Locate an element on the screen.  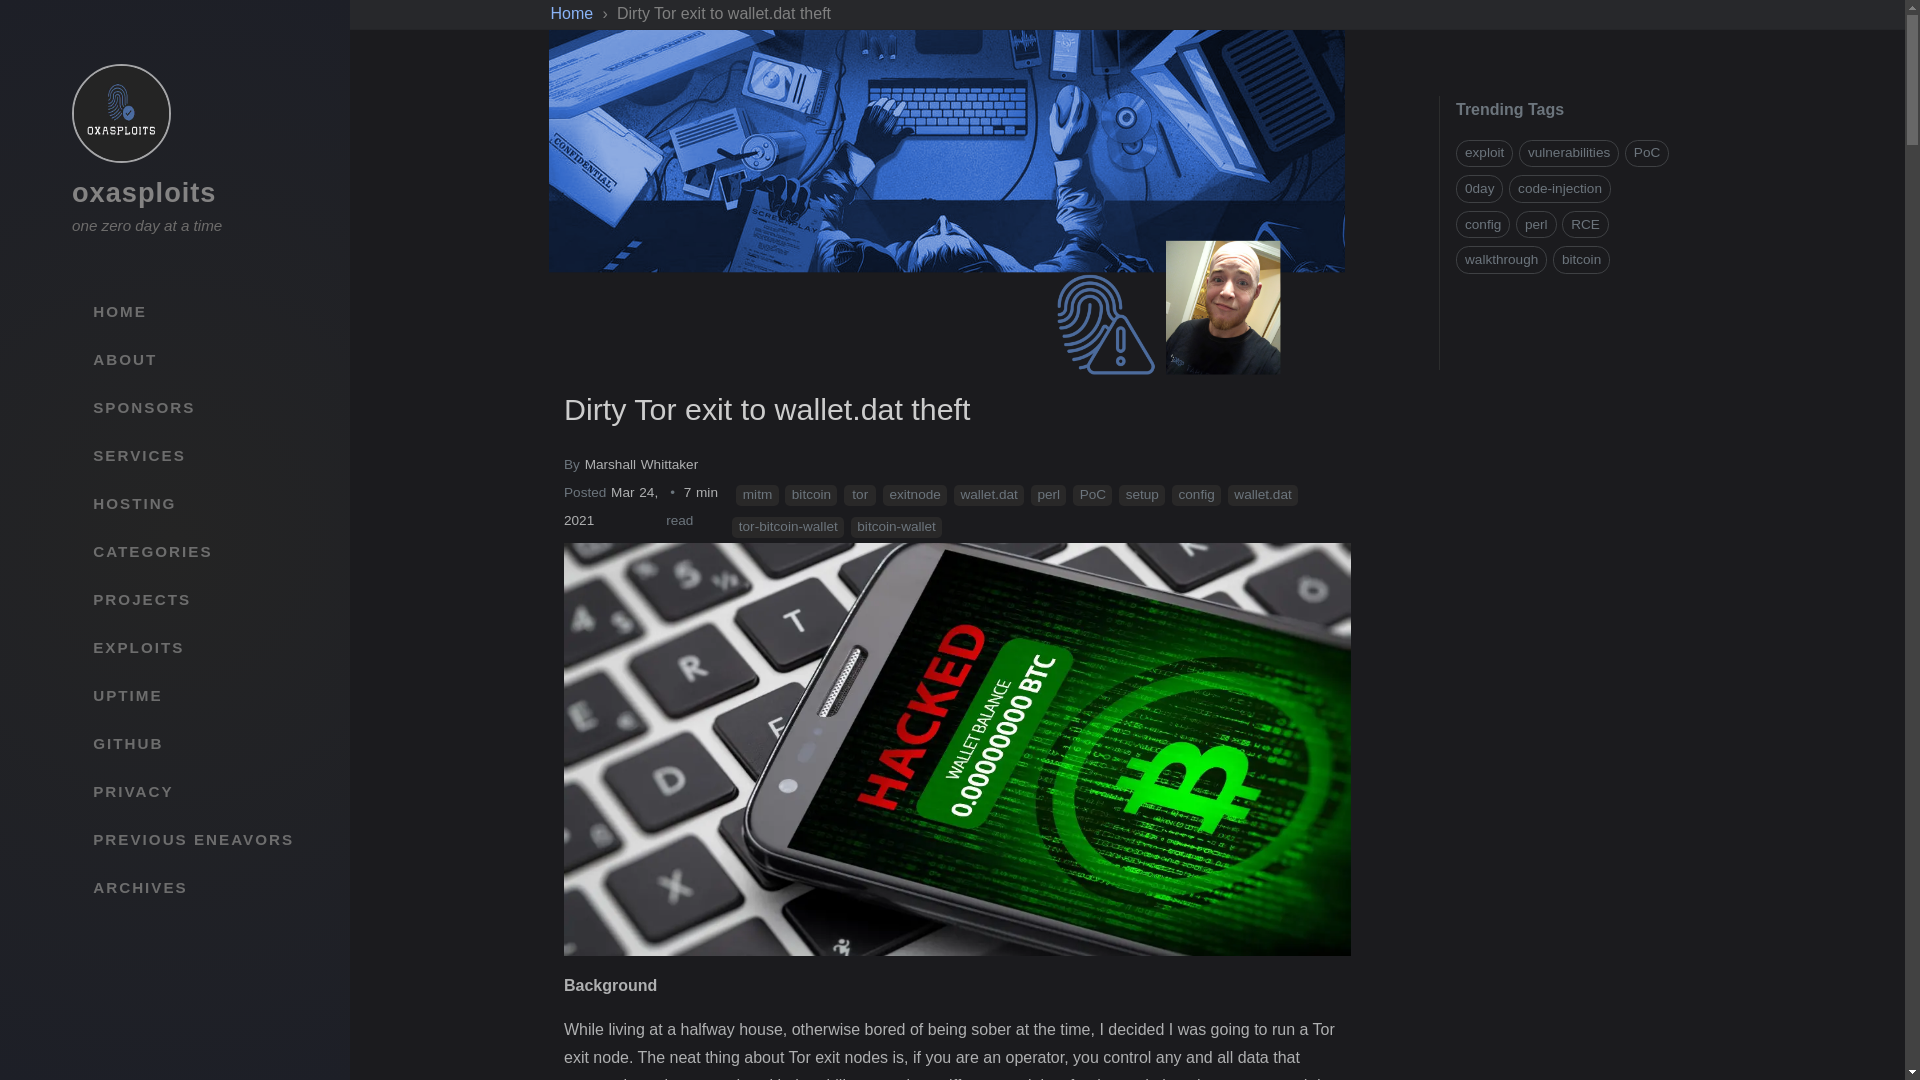
1414 words is located at coordinates (698, 511).